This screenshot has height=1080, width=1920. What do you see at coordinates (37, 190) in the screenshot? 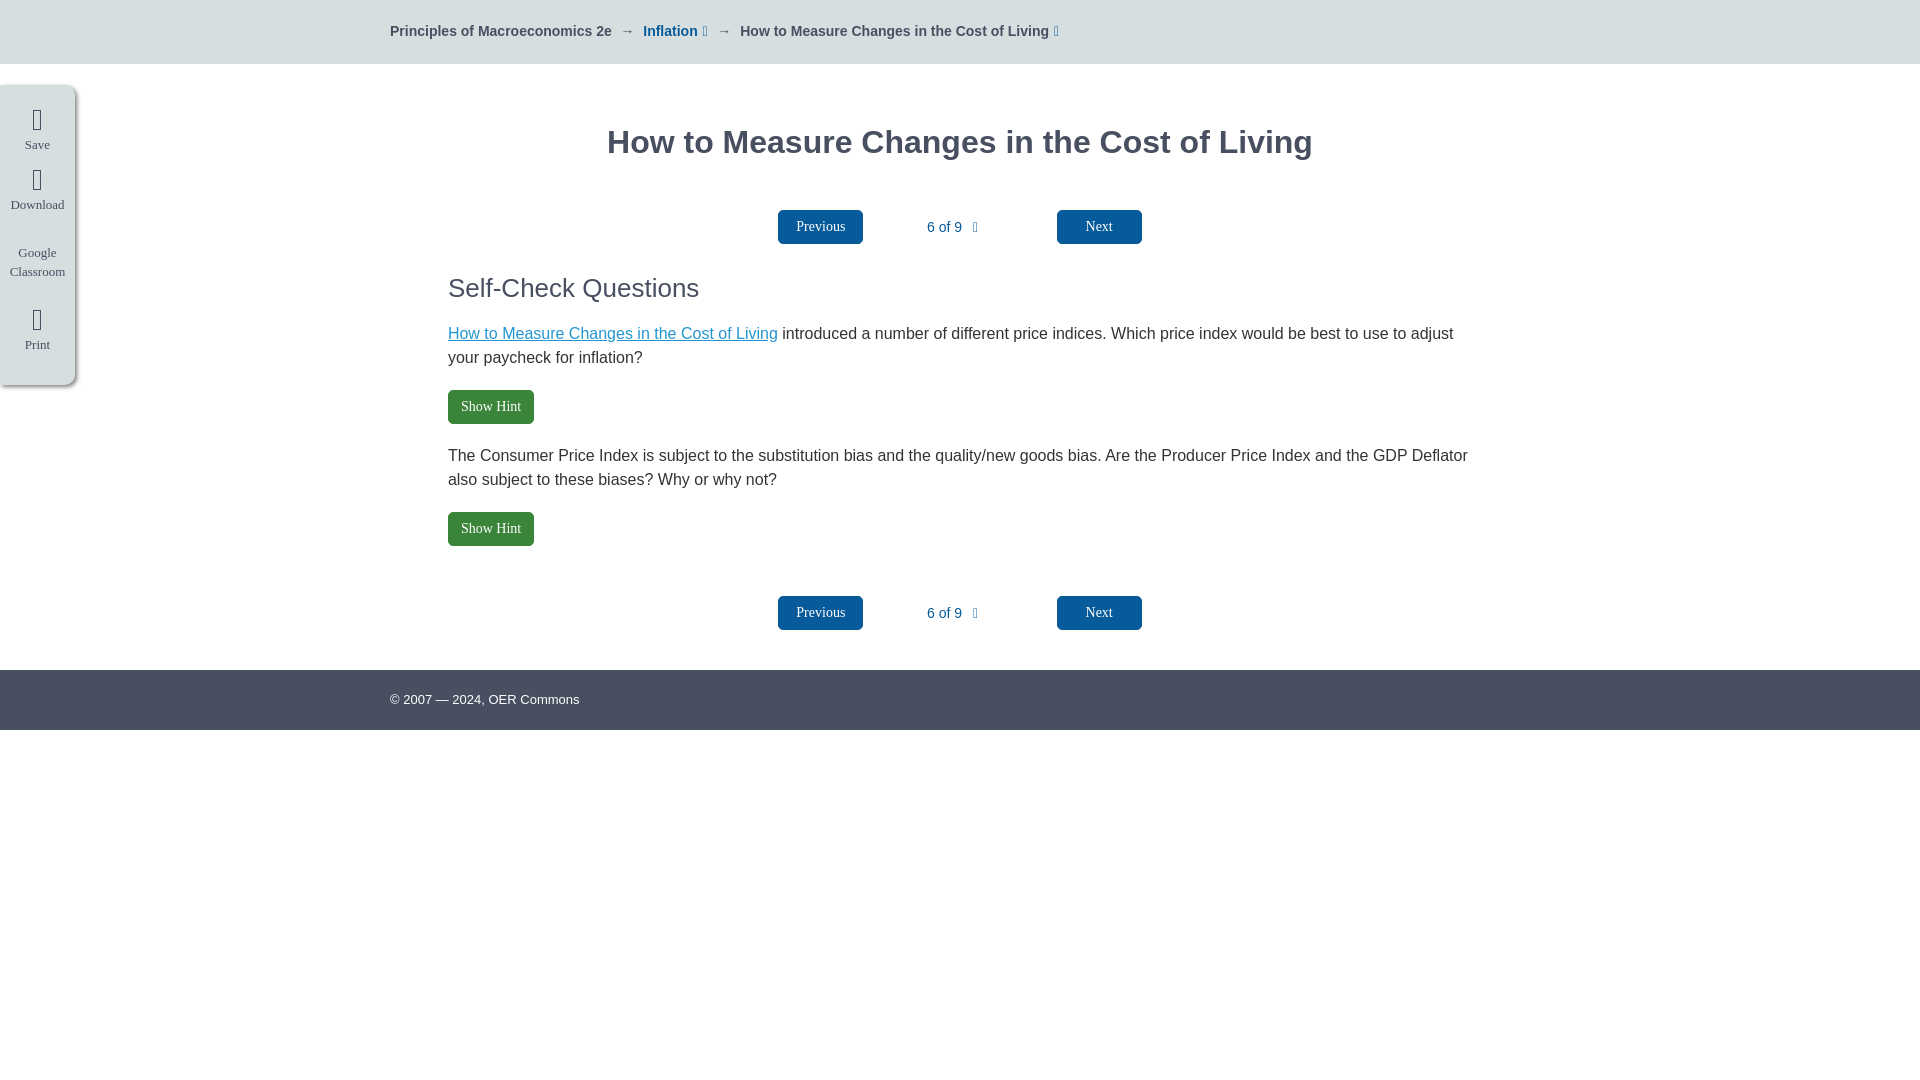
I see `Download` at bounding box center [37, 190].